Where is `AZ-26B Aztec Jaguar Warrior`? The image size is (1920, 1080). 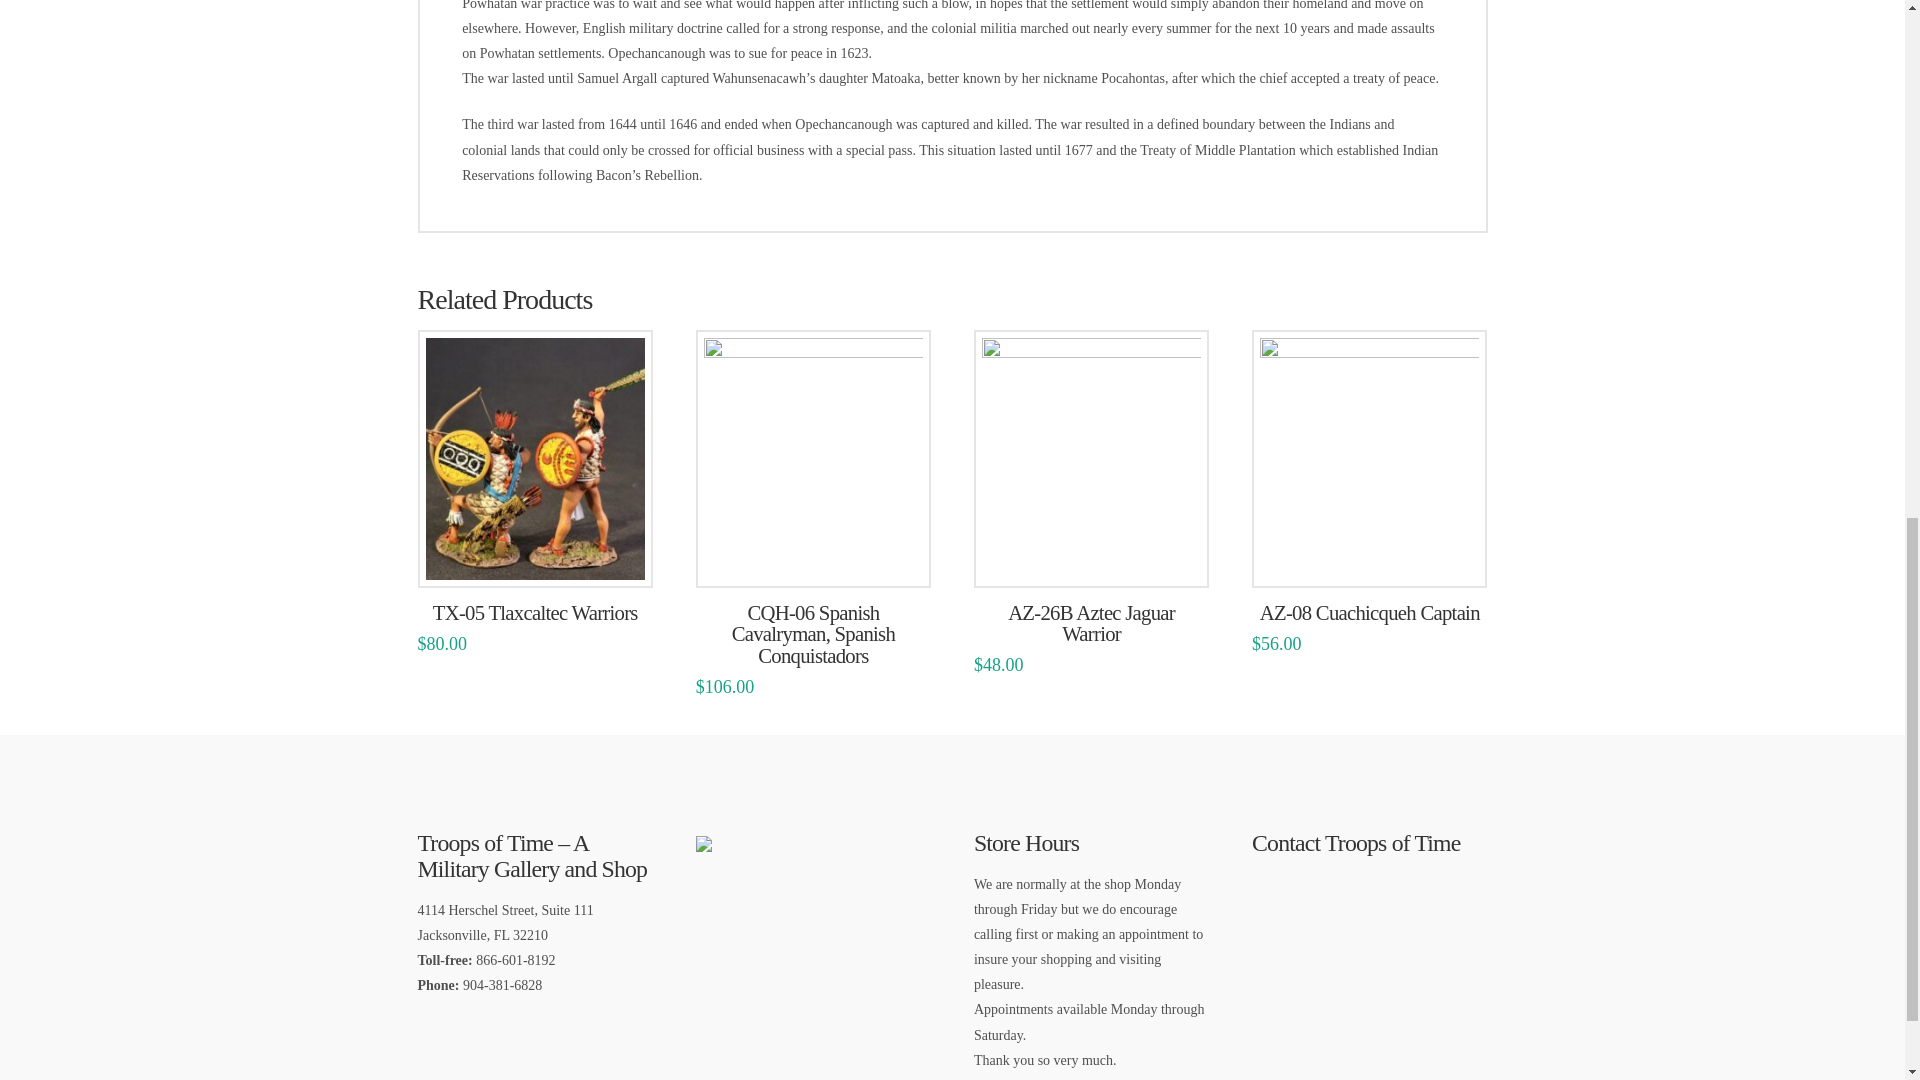
AZ-26B Aztec Jaguar Warrior is located at coordinates (1092, 623).